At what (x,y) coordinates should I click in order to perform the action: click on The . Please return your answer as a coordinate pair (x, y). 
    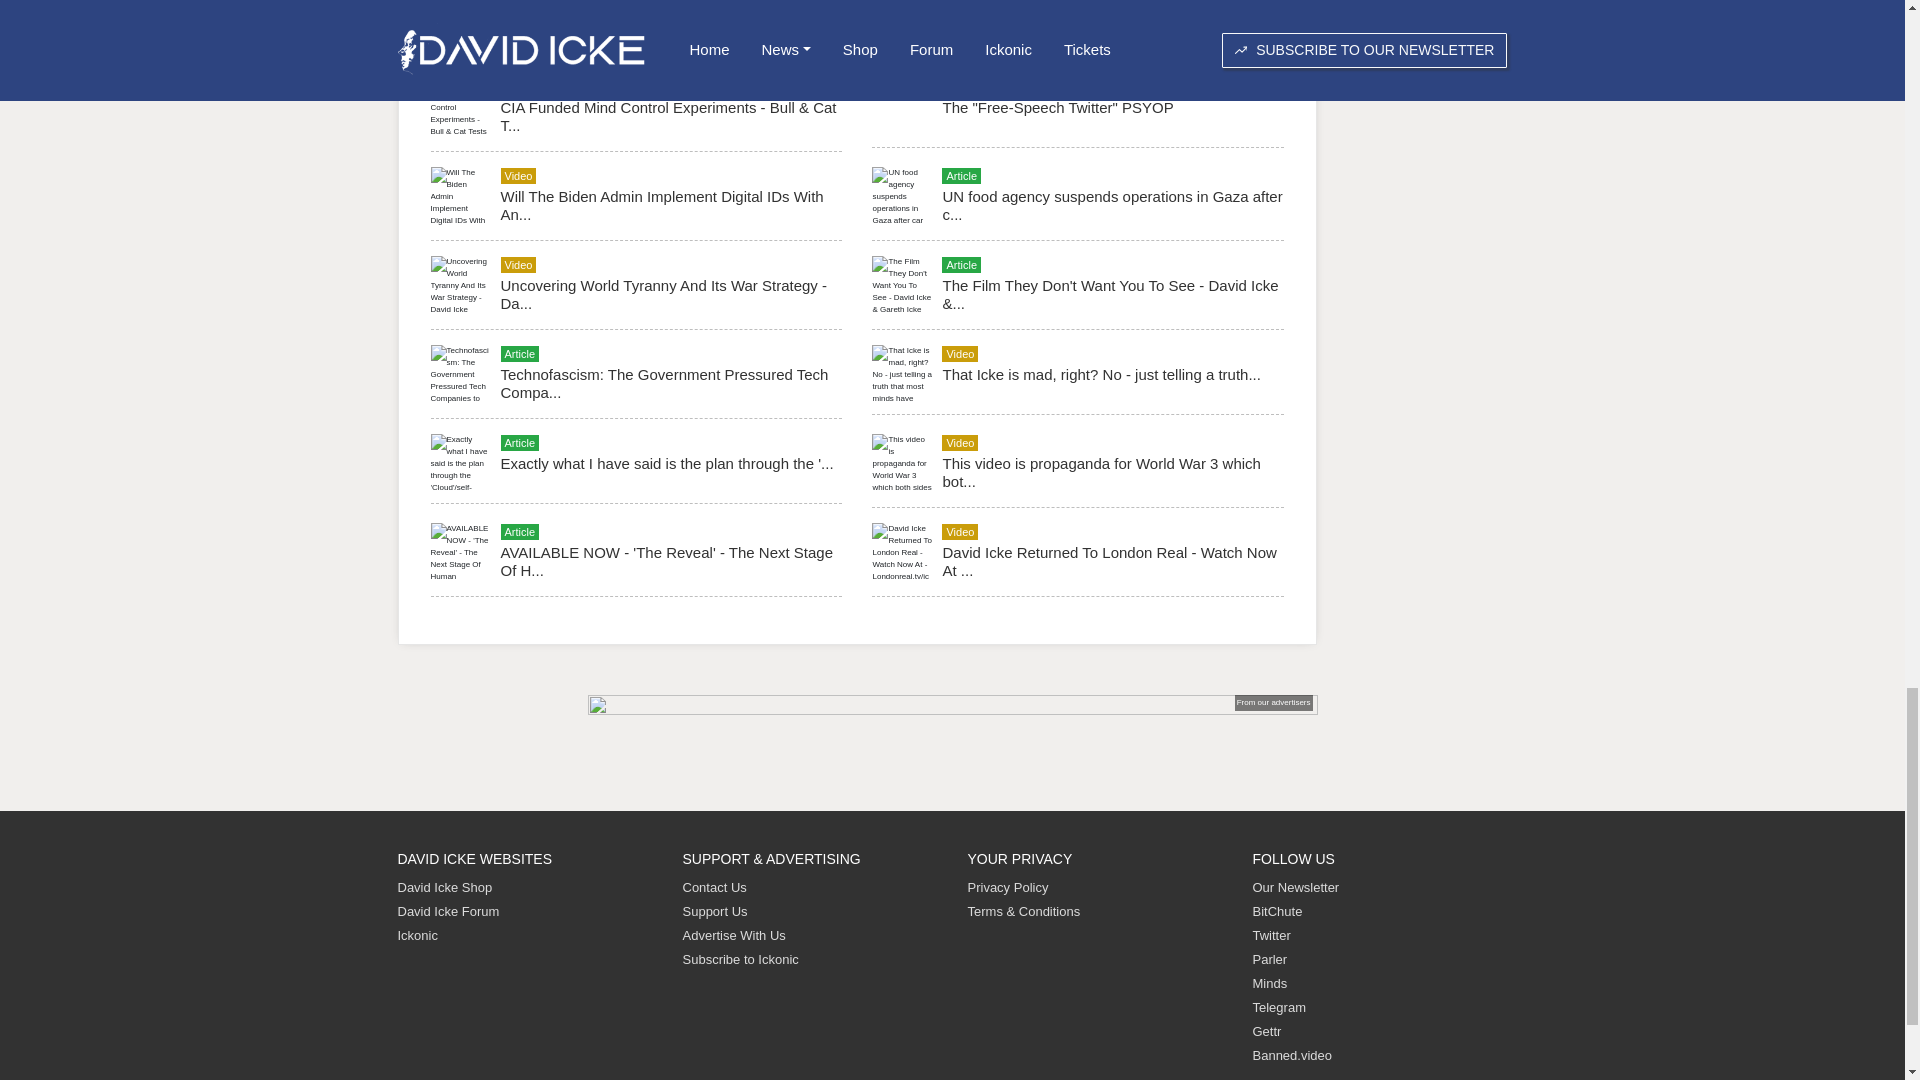
    Looking at the image, I should click on (1058, 107).